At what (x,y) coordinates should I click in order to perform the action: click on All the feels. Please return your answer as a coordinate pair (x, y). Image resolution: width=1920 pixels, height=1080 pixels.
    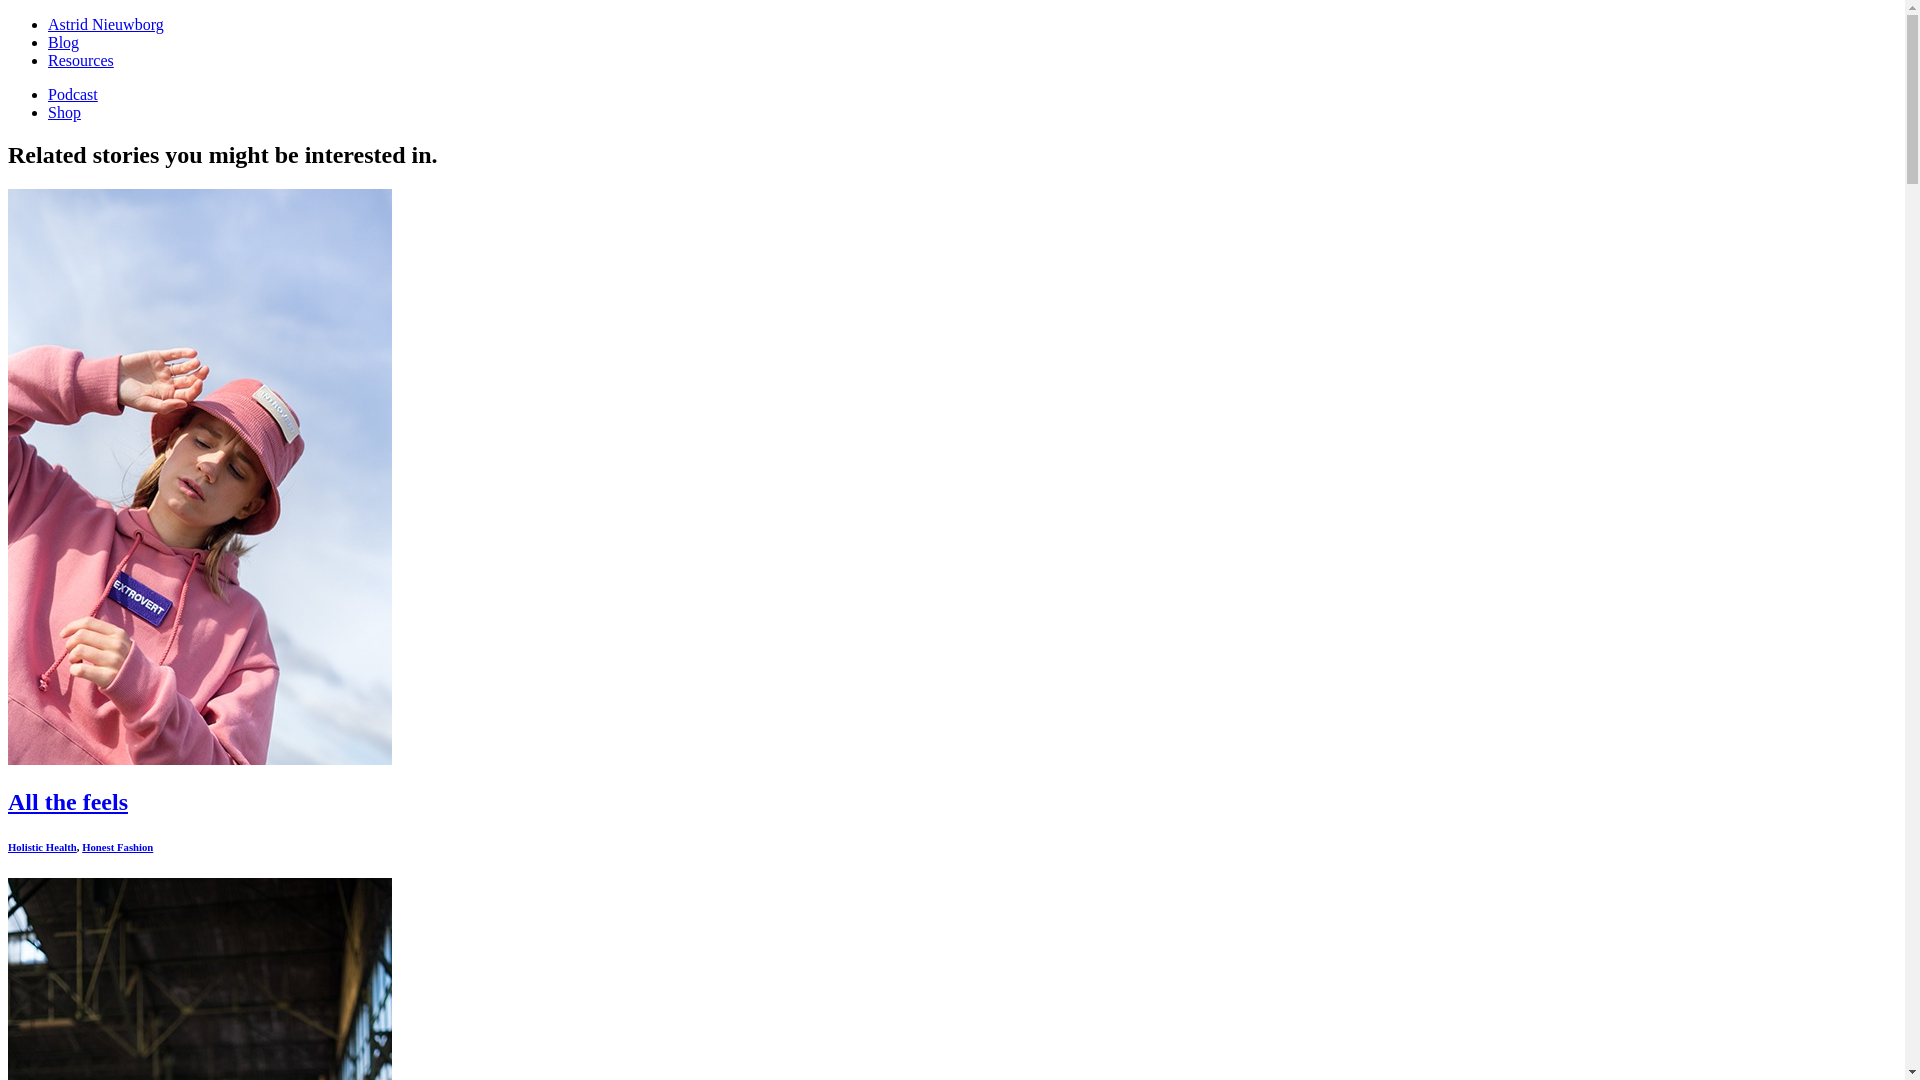
    Looking at the image, I should click on (68, 802).